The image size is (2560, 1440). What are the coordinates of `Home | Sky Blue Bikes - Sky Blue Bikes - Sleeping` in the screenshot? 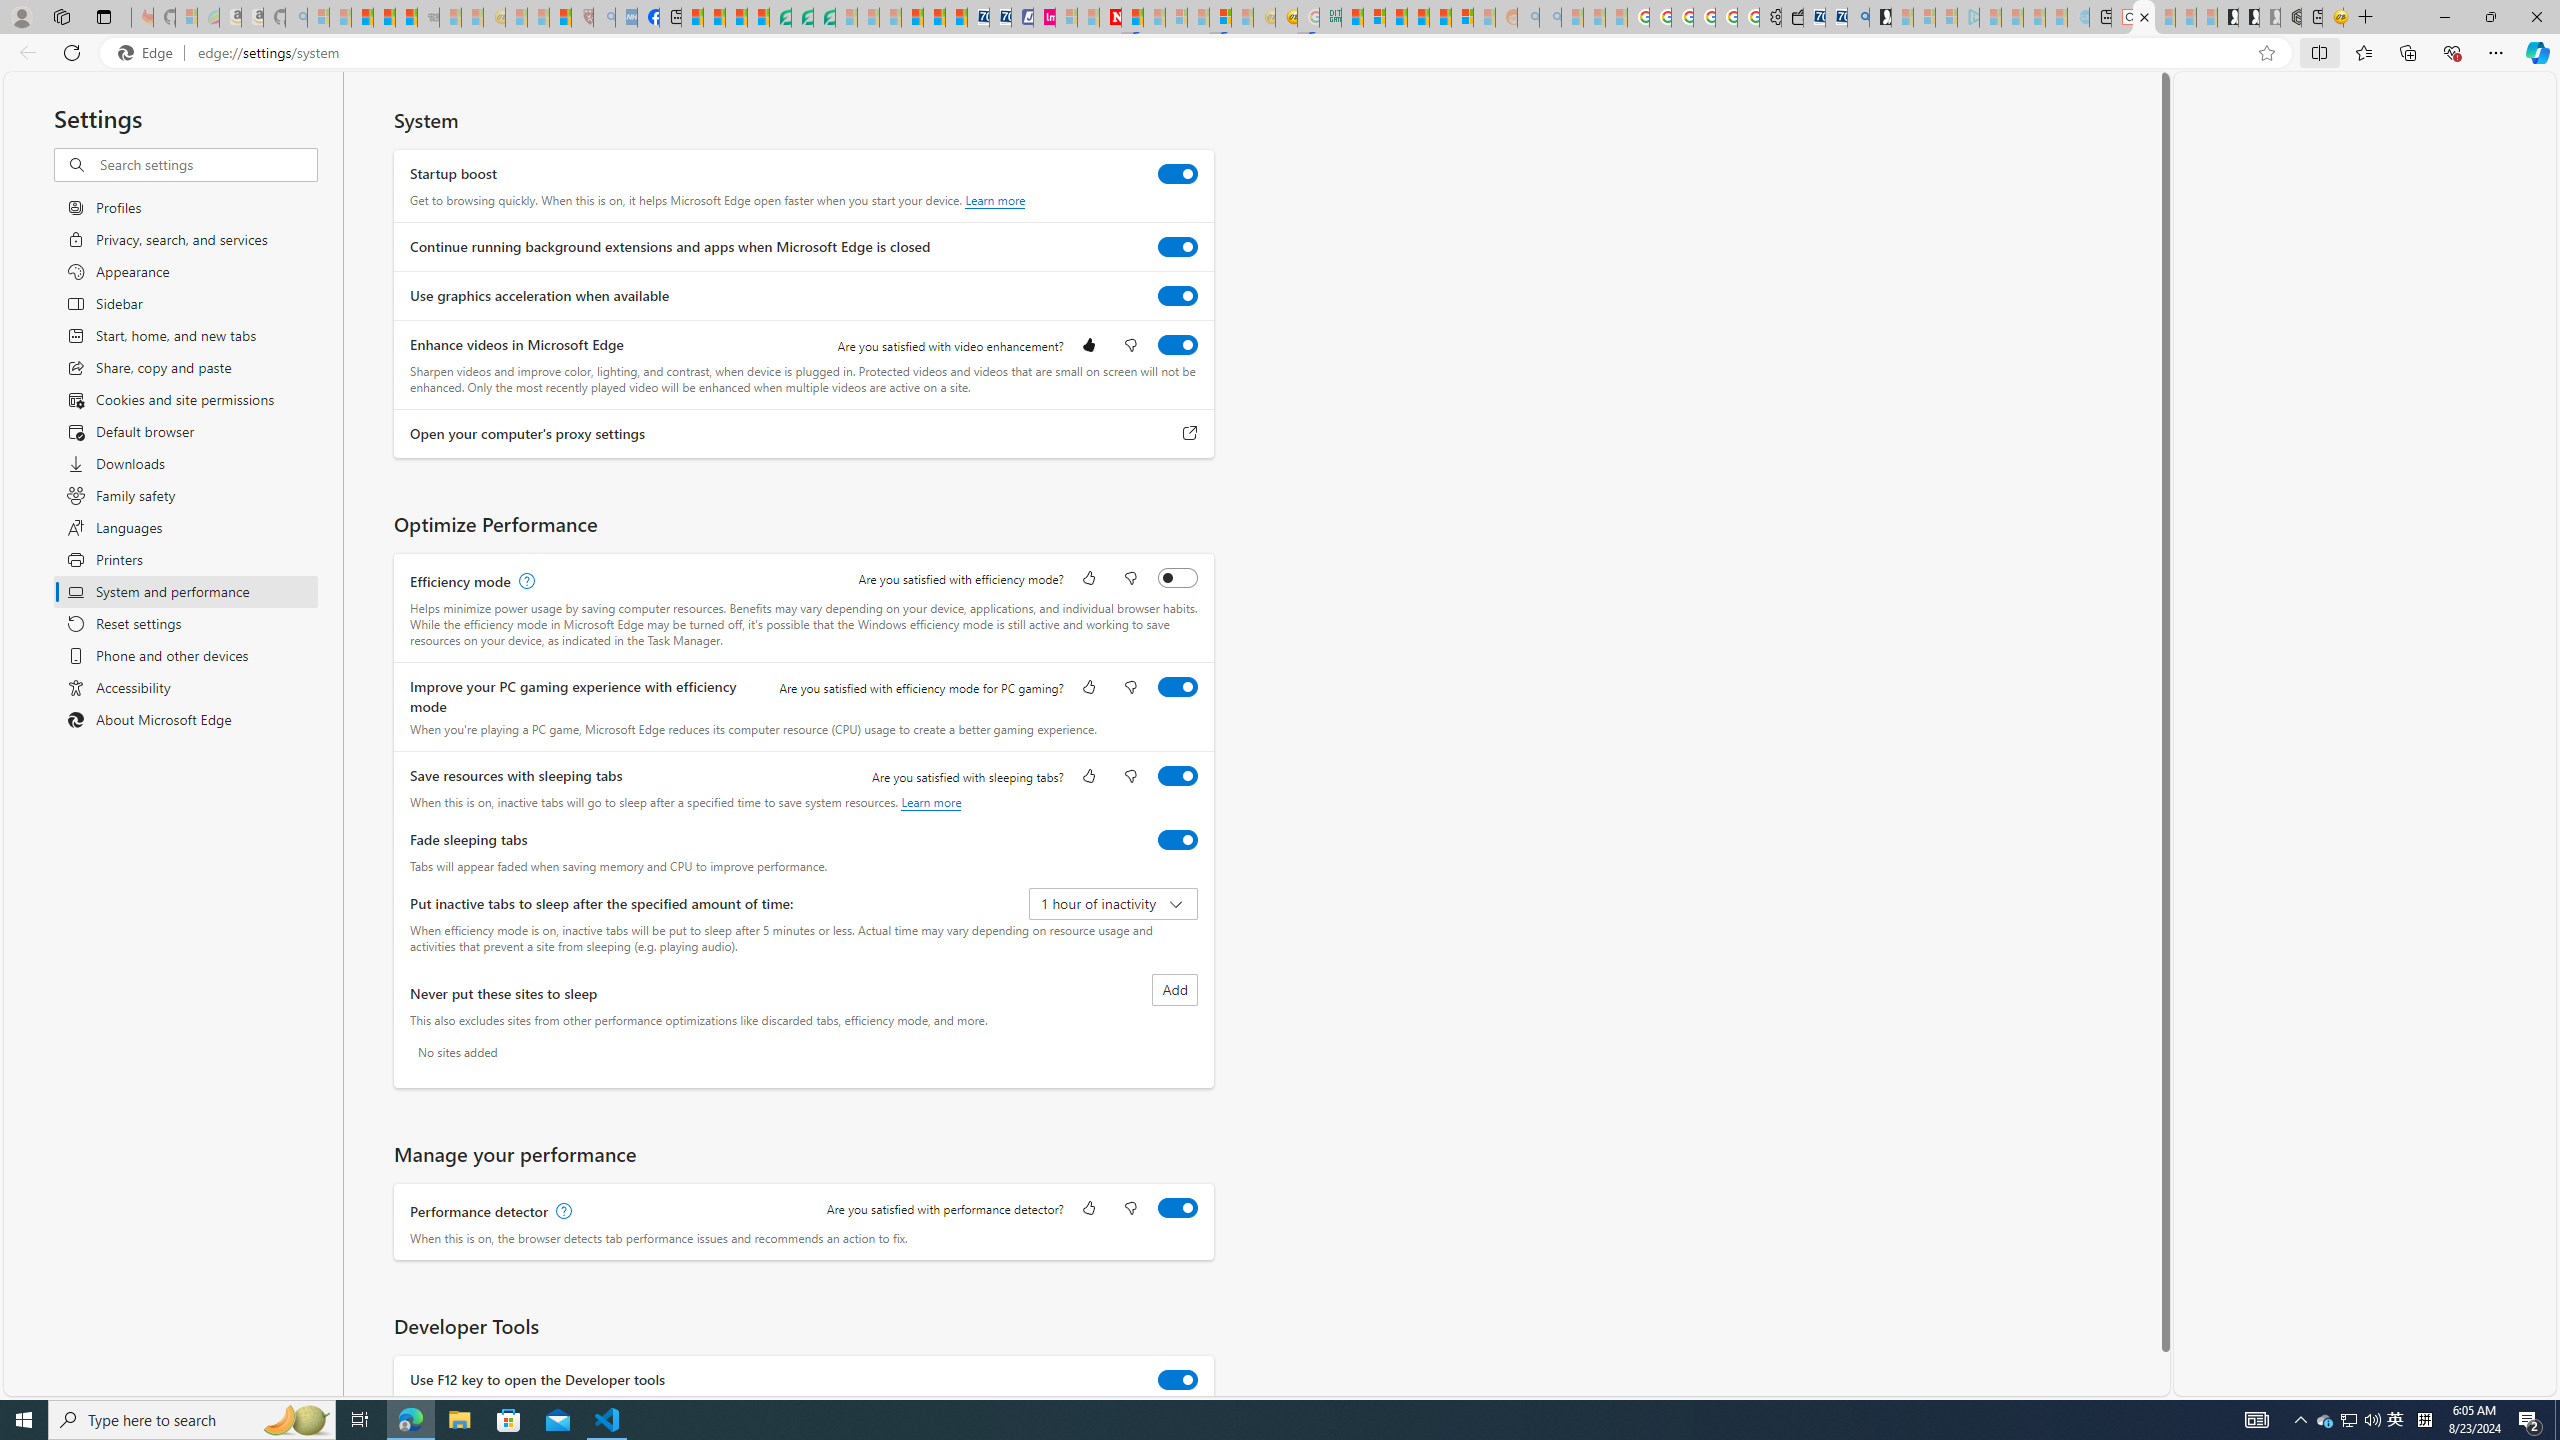 It's located at (2078, 17).